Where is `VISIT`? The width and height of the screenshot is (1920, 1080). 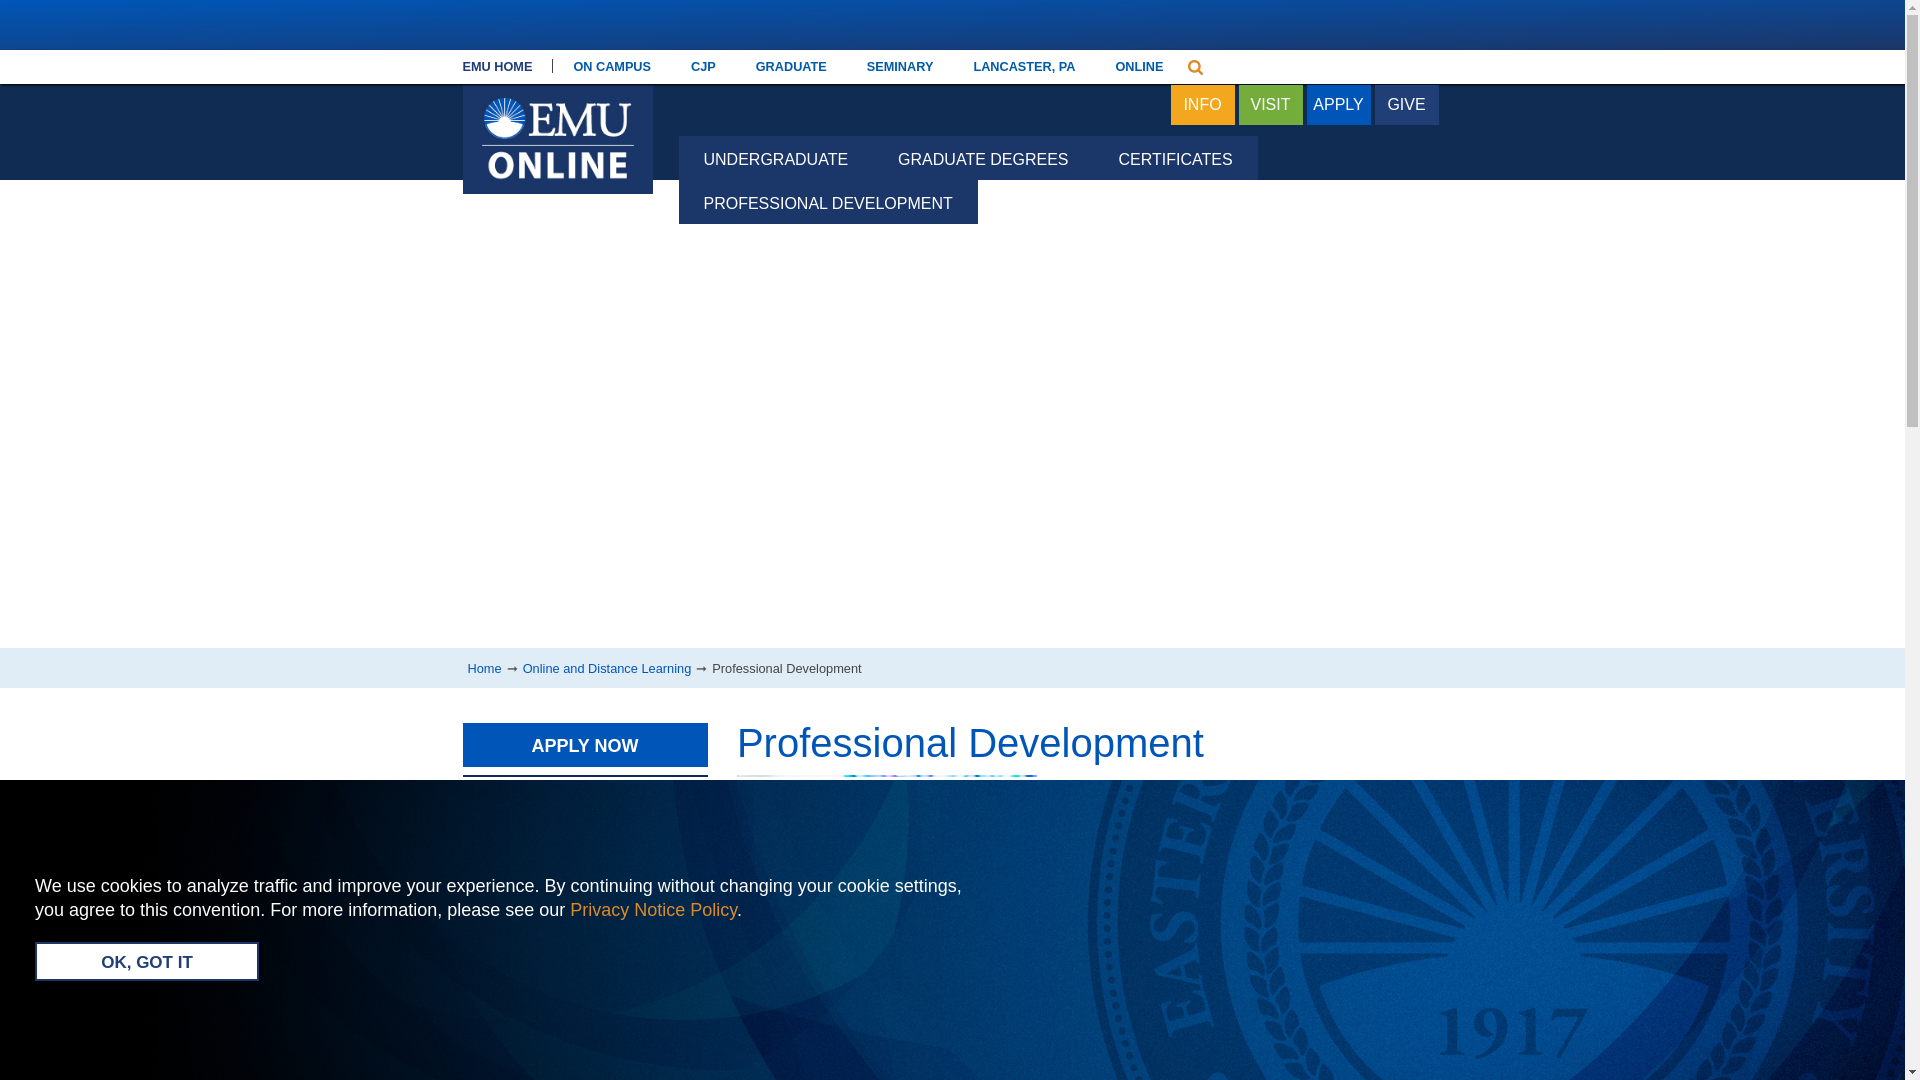
VISIT is located at coordinates (1270, 106).